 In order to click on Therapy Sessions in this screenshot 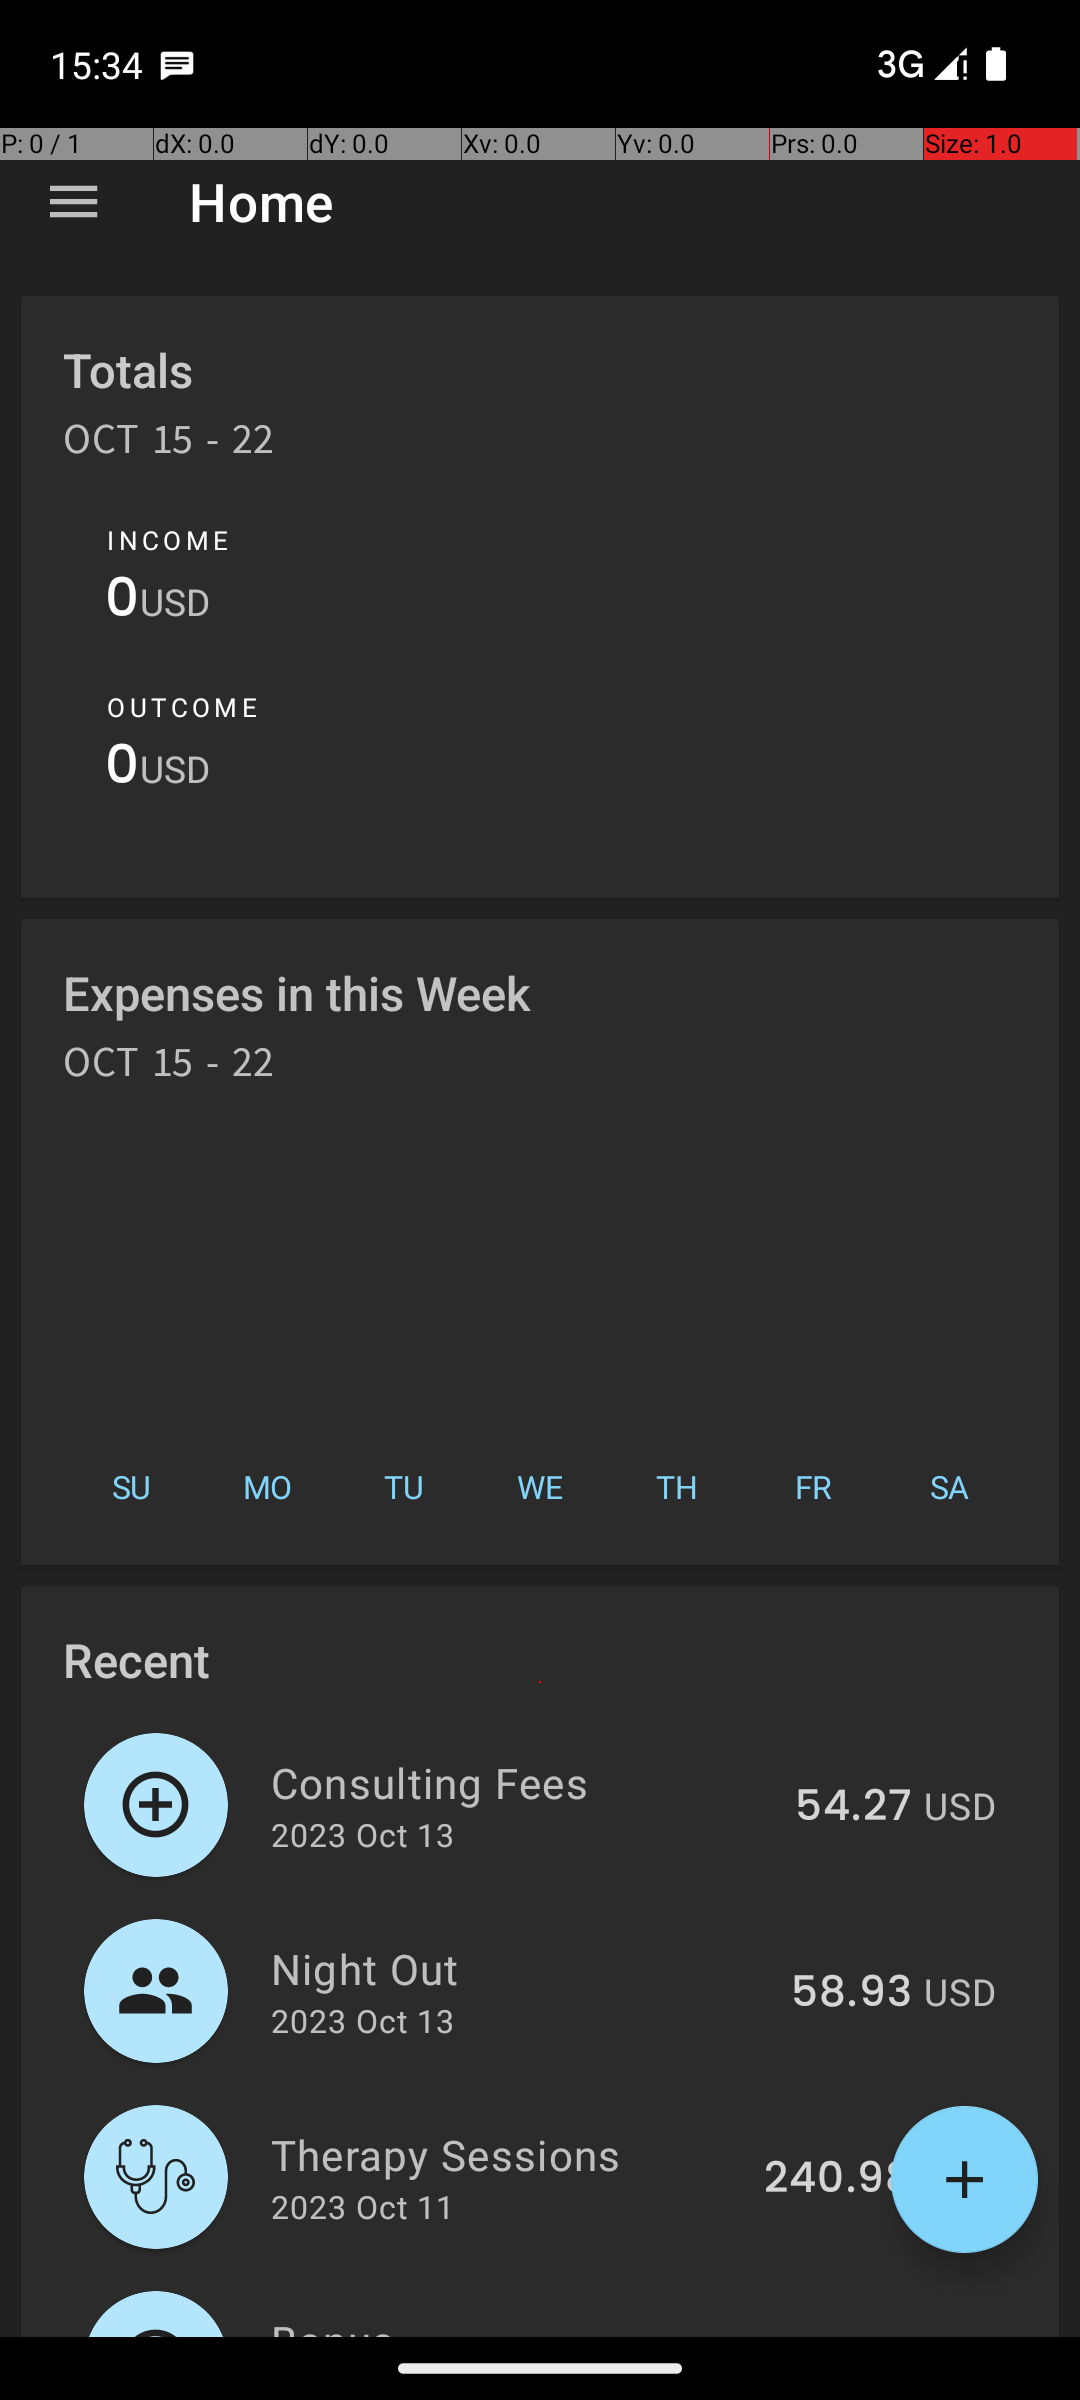, I will do `click(506, 2154)`.